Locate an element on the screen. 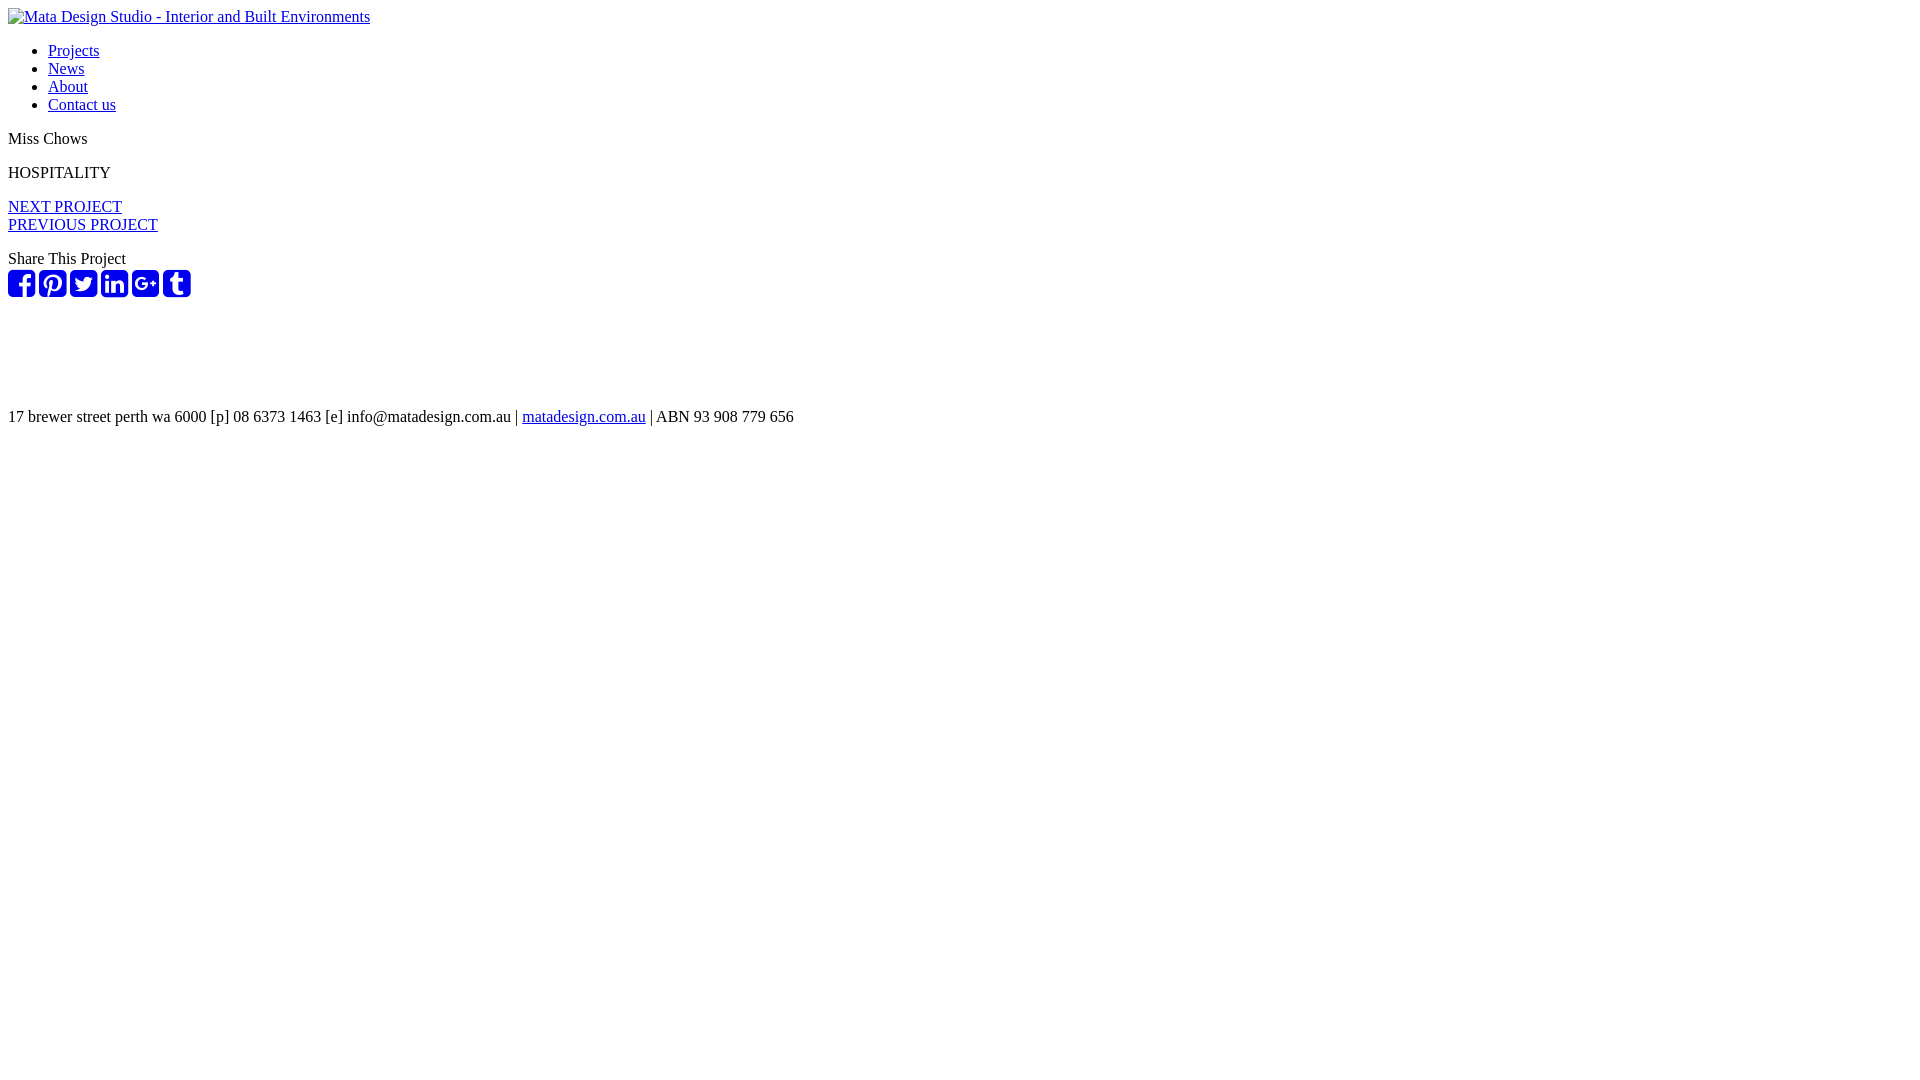 The image size is (1920, 1080). PREVIOUS PROJECT is located at coordinates (83, 224).